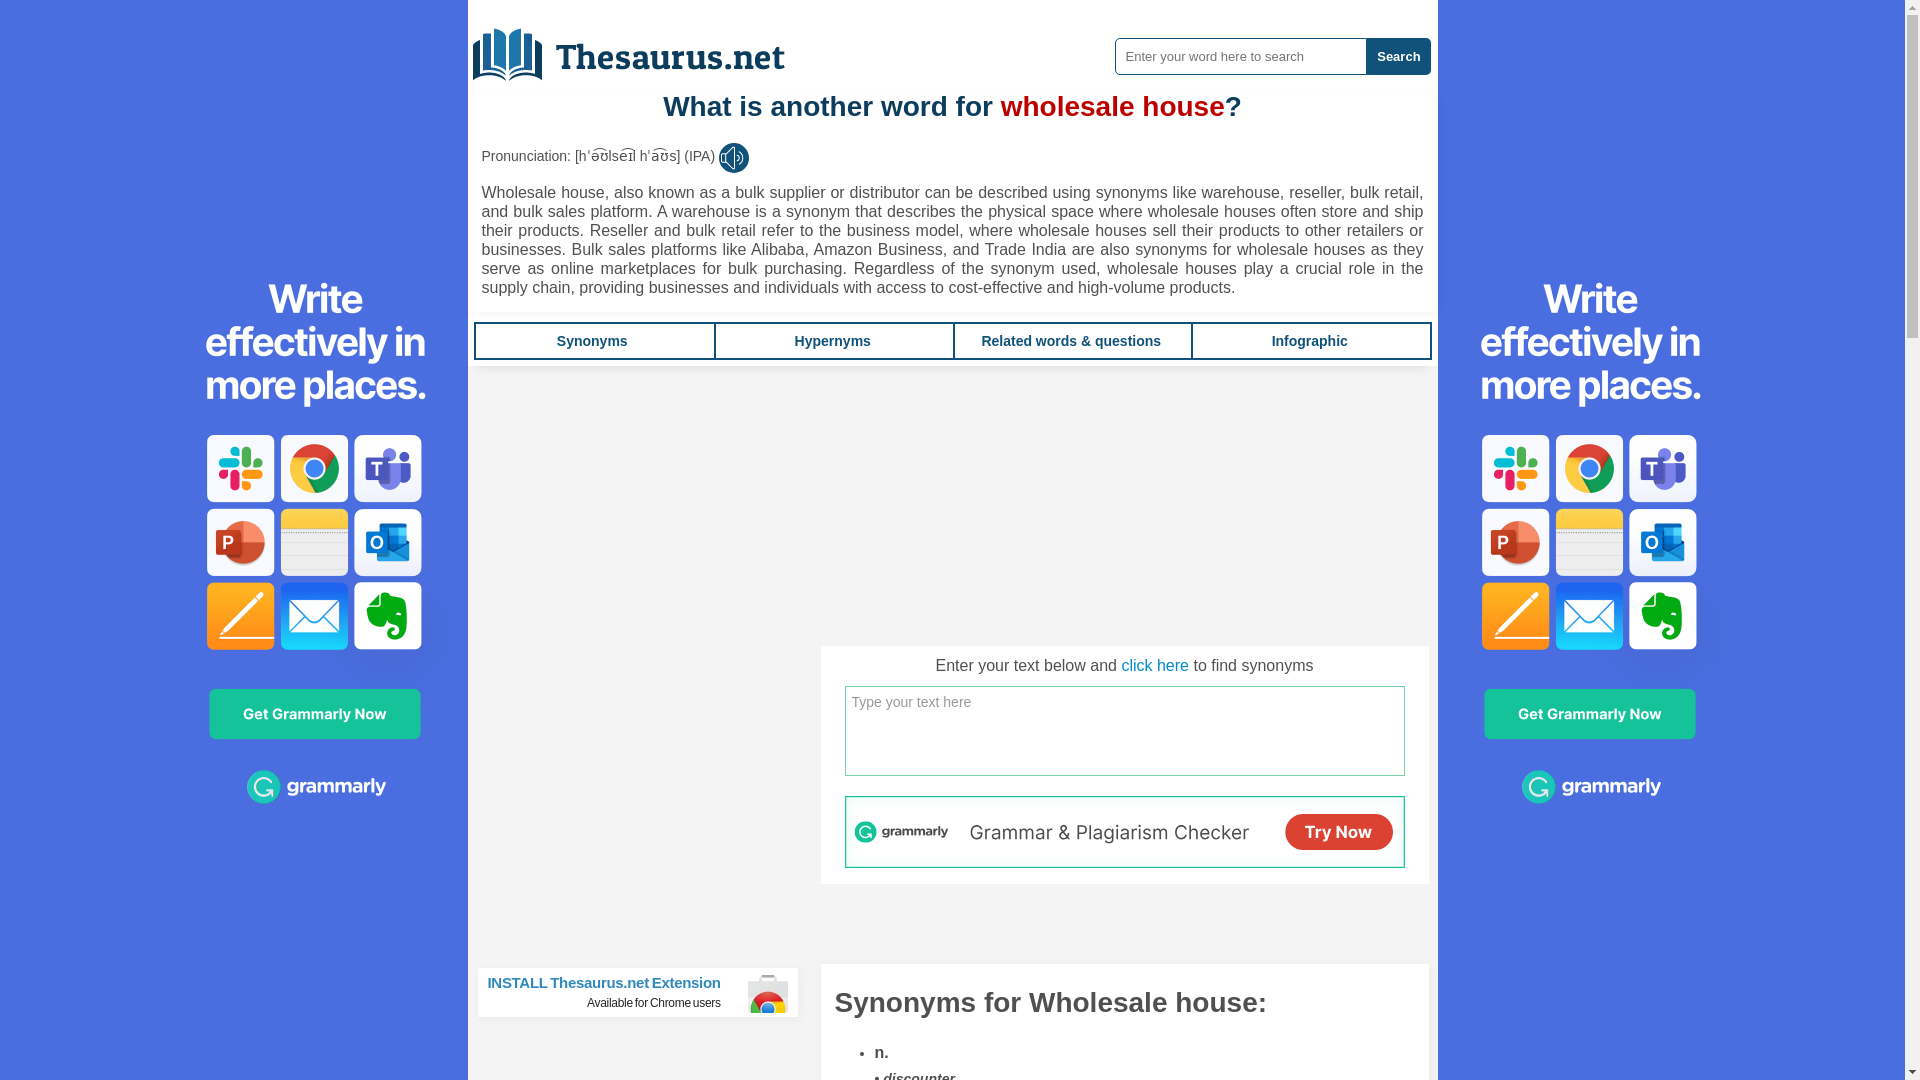 The width and height of the screenshot is (1920, 1080). What do you see at coordinates (646, 992) in the screenshot?
I see `Thesaurus.net` at bounding box center [646, 992].